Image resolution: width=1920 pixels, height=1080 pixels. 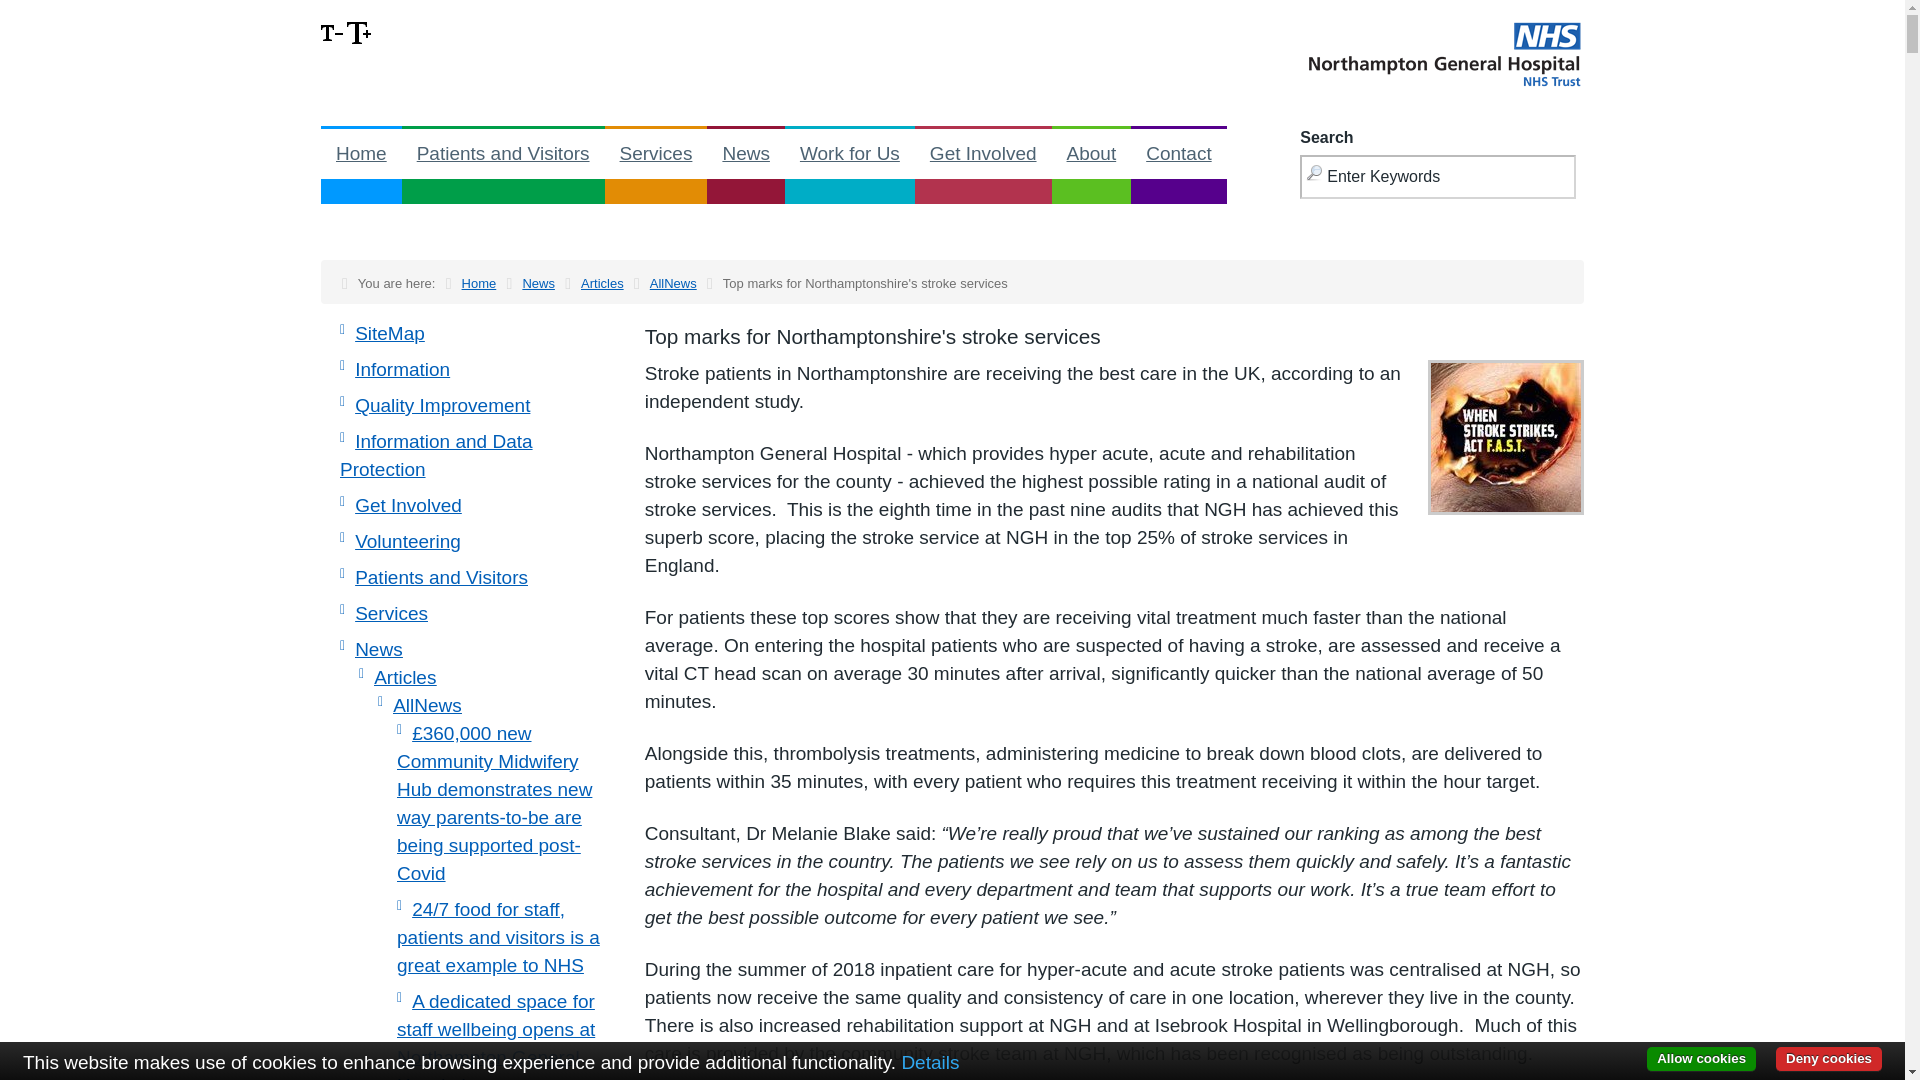 What do you see at coordinates (34, 15) in the screenshot?
I see `Search` at bounding box center [34, 15].